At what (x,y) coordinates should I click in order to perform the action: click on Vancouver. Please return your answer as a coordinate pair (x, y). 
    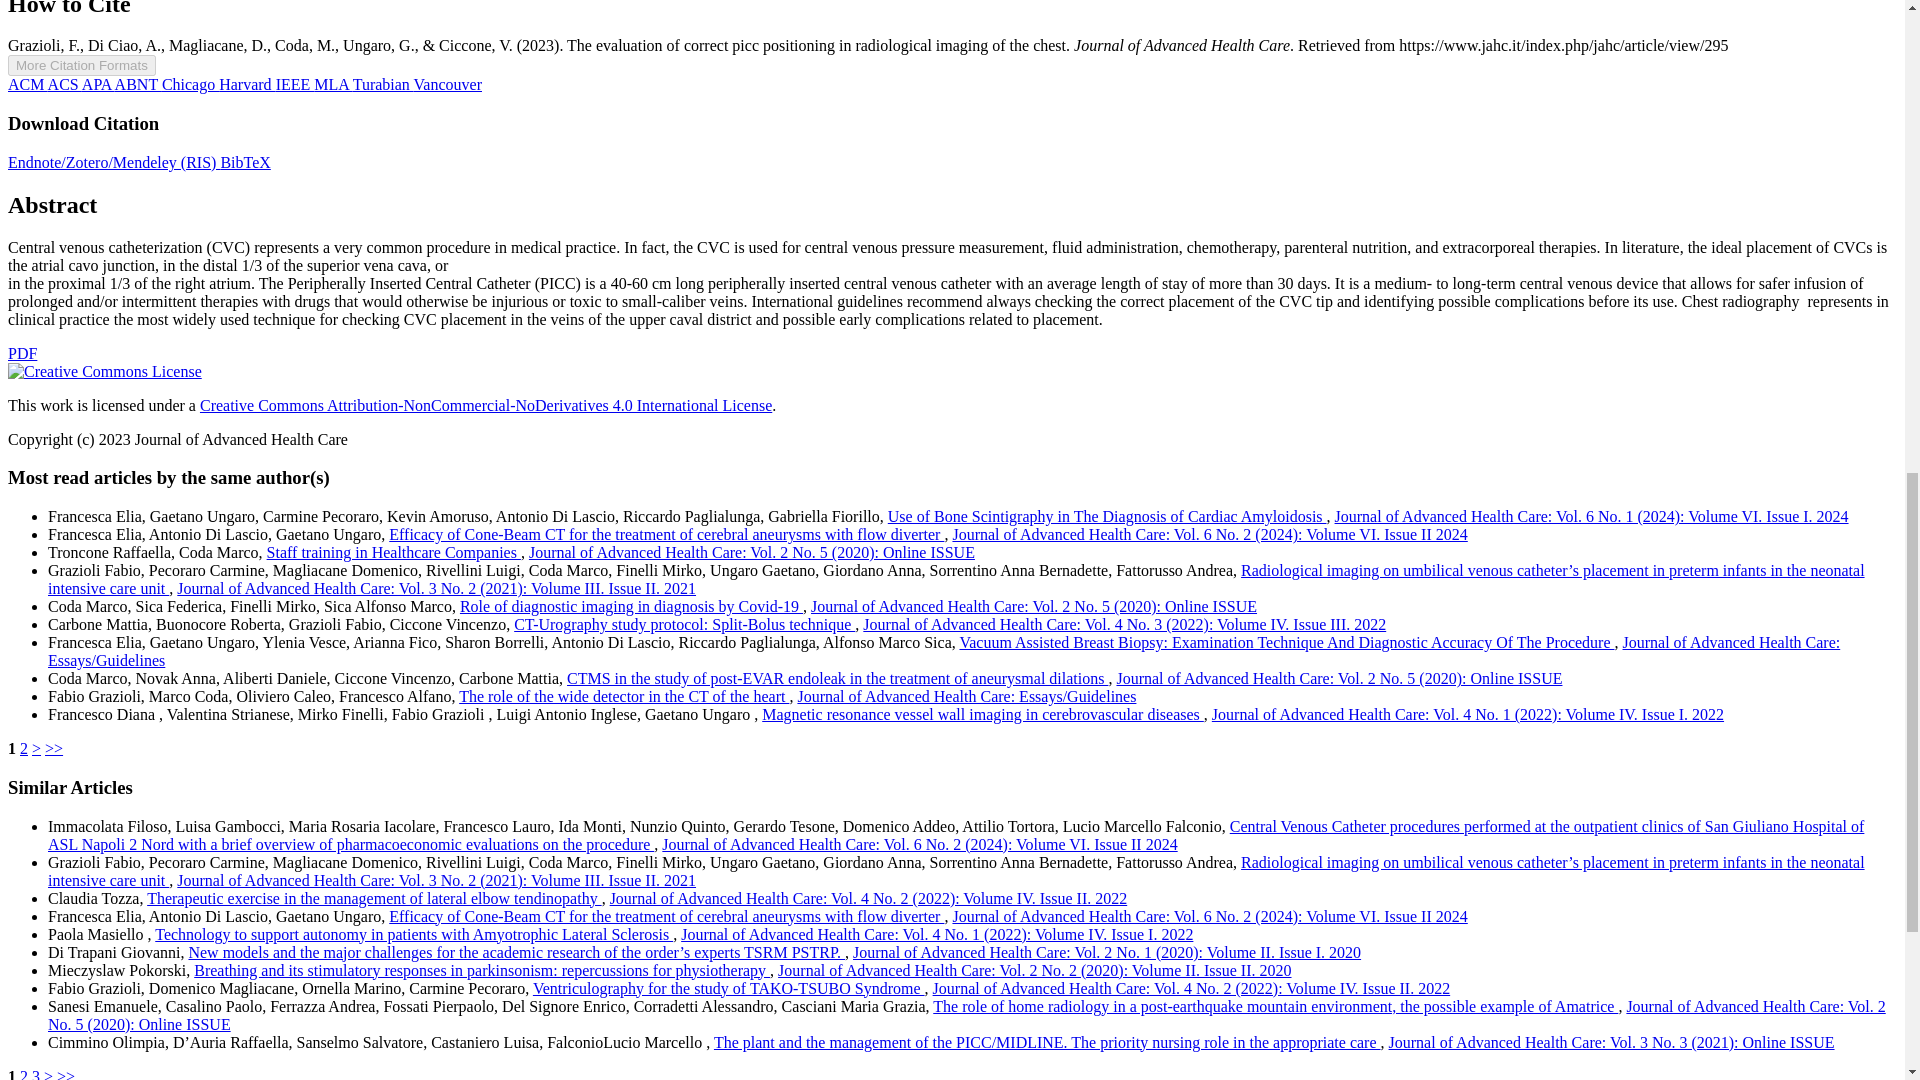
    Looking at the image, I should click on (448, 84).